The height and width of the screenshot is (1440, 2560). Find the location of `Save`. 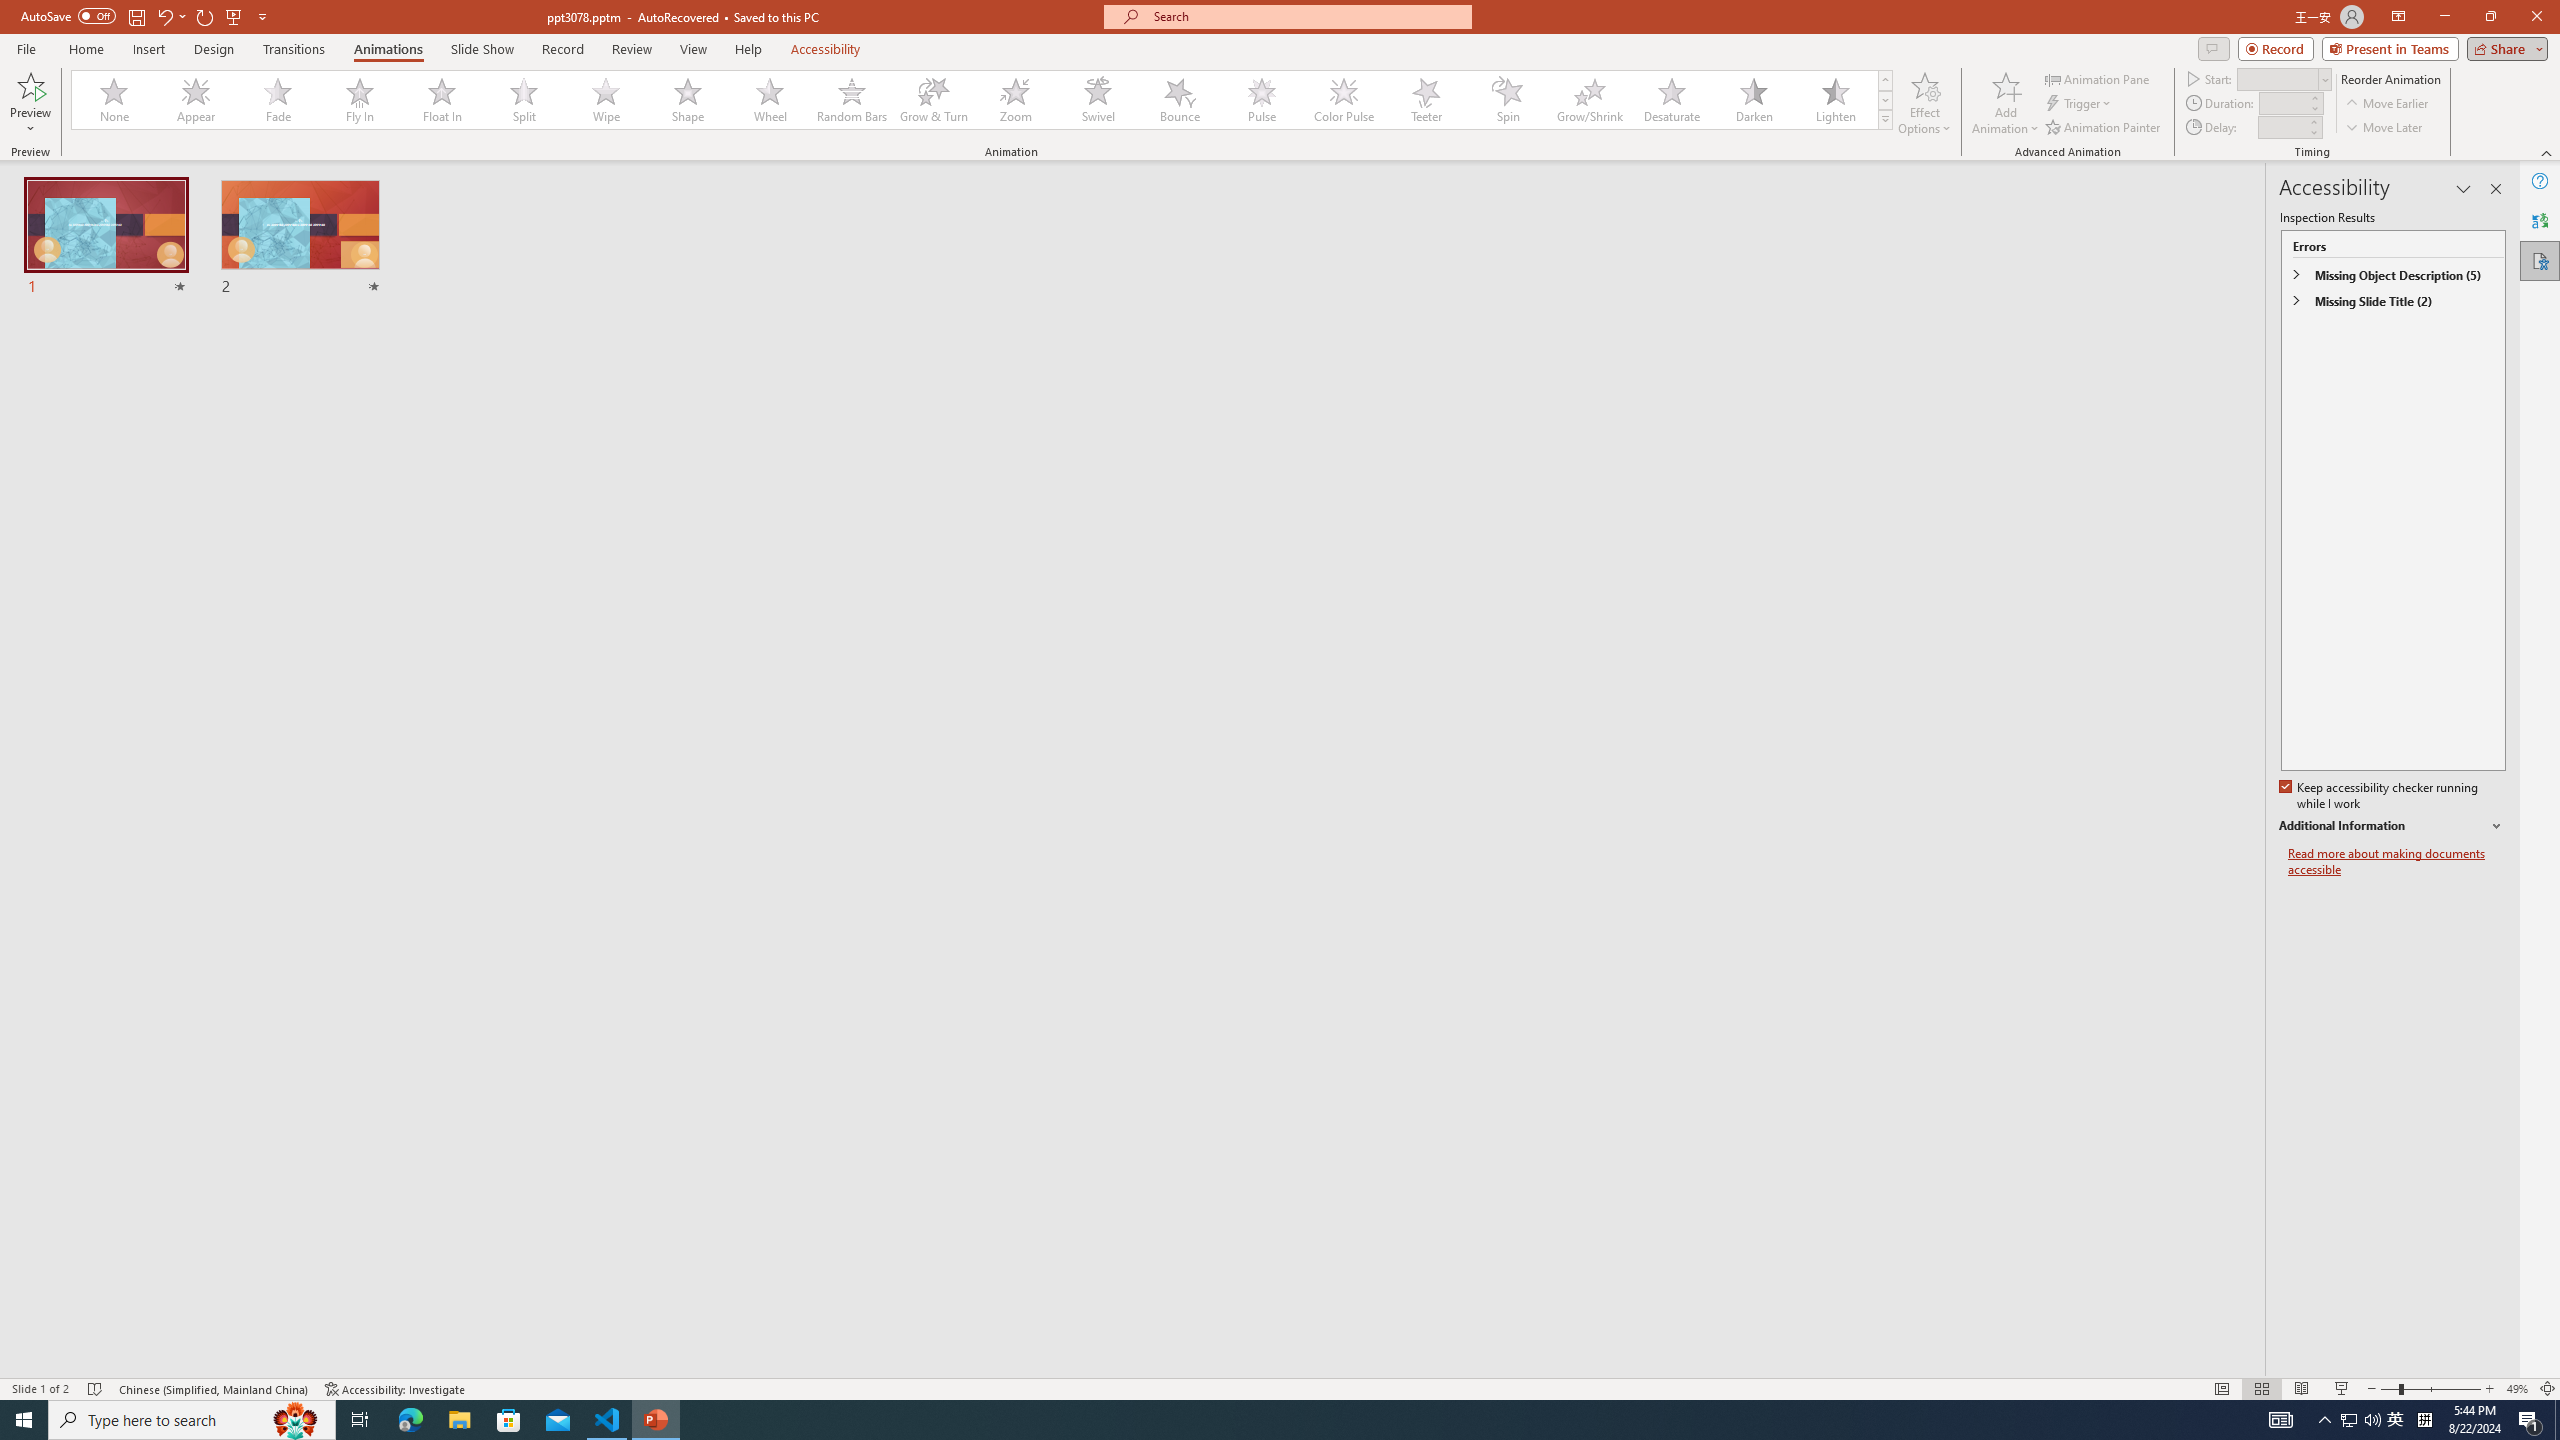

Save is located at coordinates (136, 16).